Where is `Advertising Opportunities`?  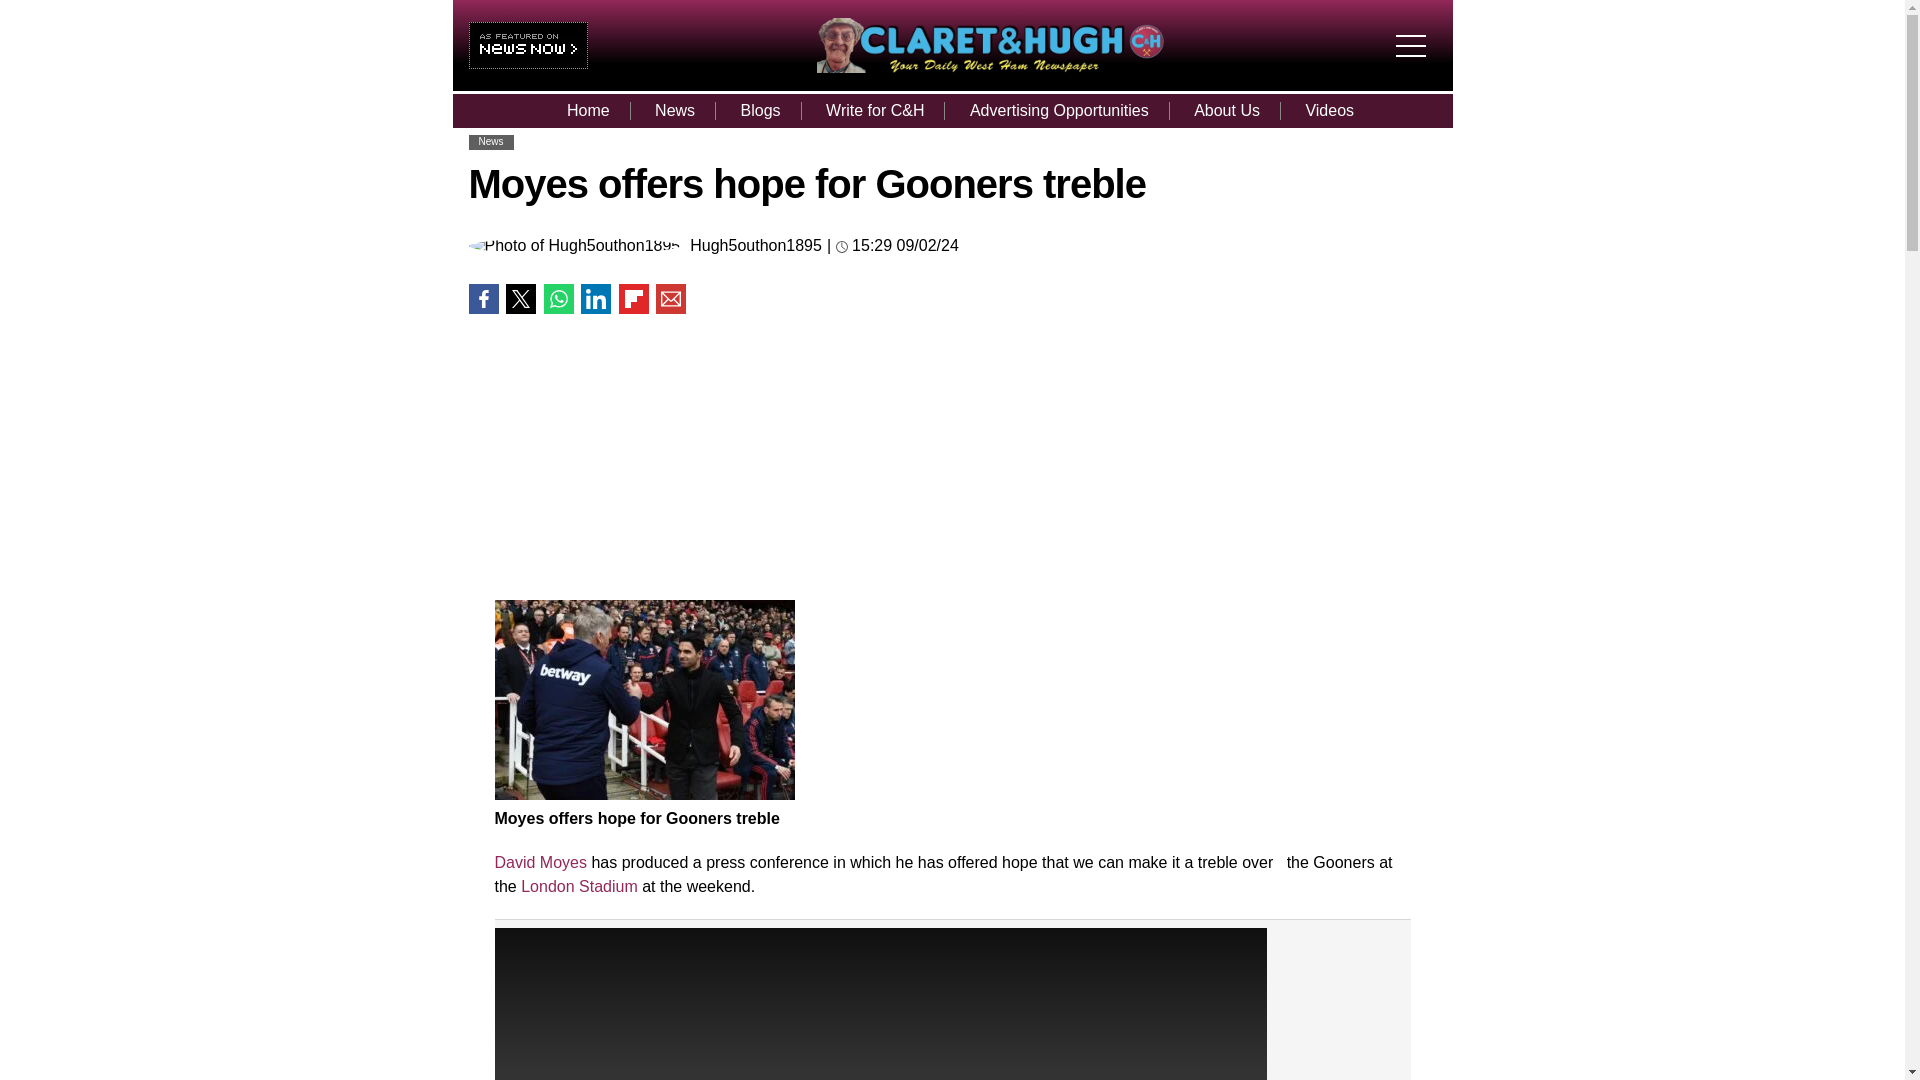
Advertising Opportunities is located at coordinates (1060, 110).